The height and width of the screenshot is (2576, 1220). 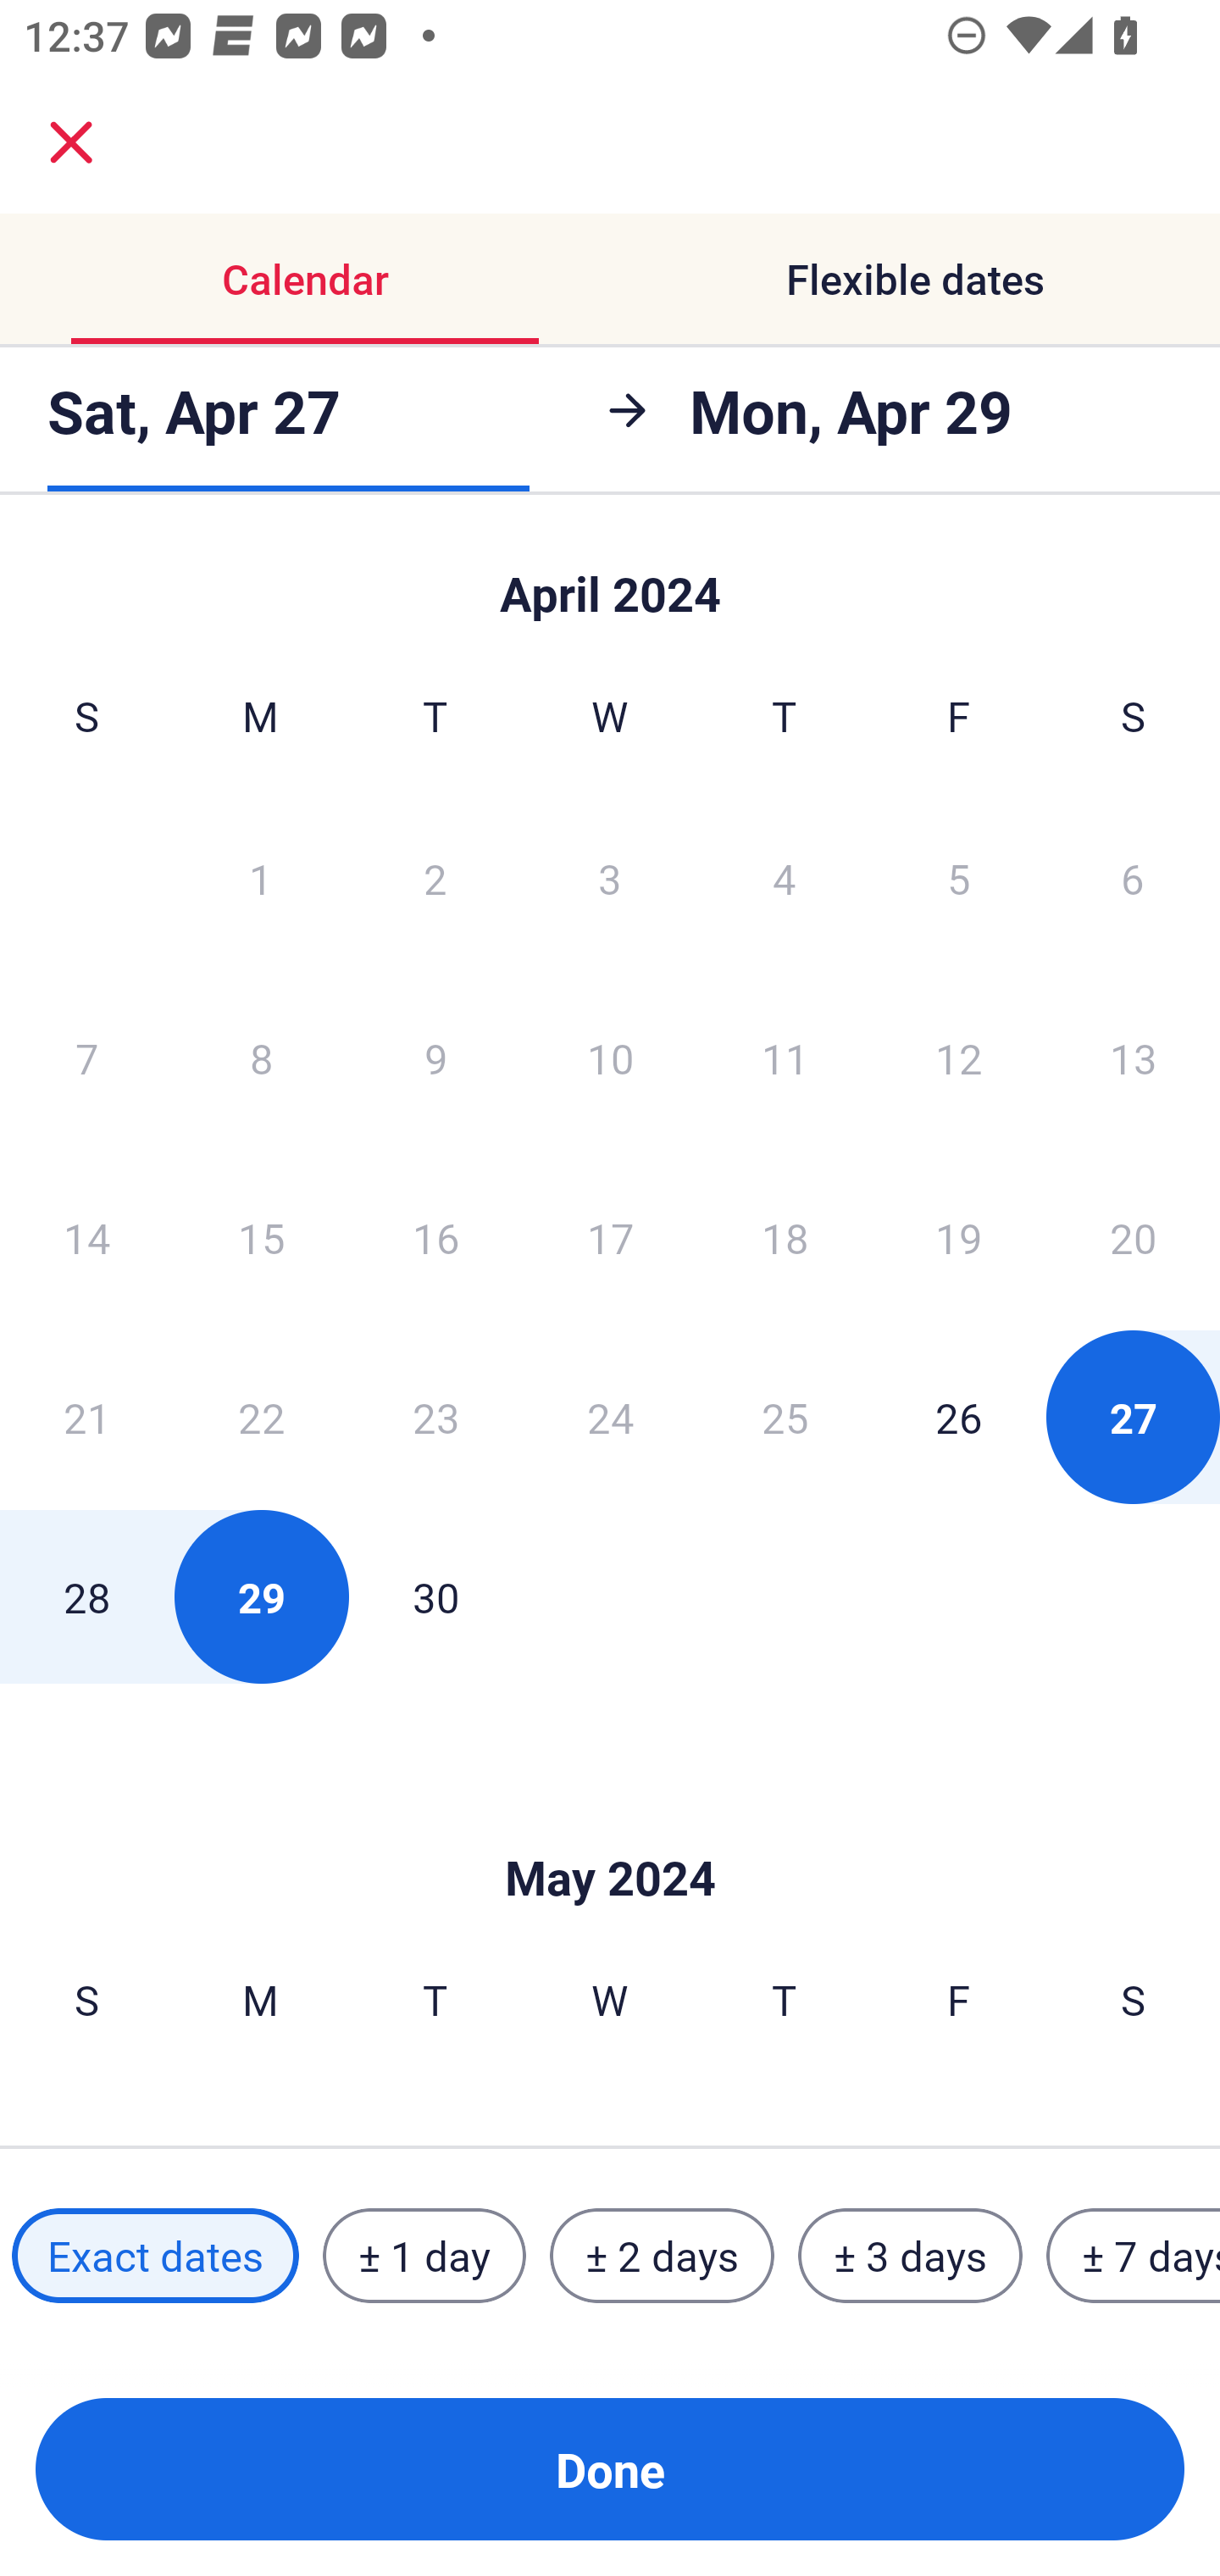 What do you see at coordinates (610, 1417) in the screenshot?
I see `24 Wednesday, April 24, 2024` at bounding box center [610, 1417].